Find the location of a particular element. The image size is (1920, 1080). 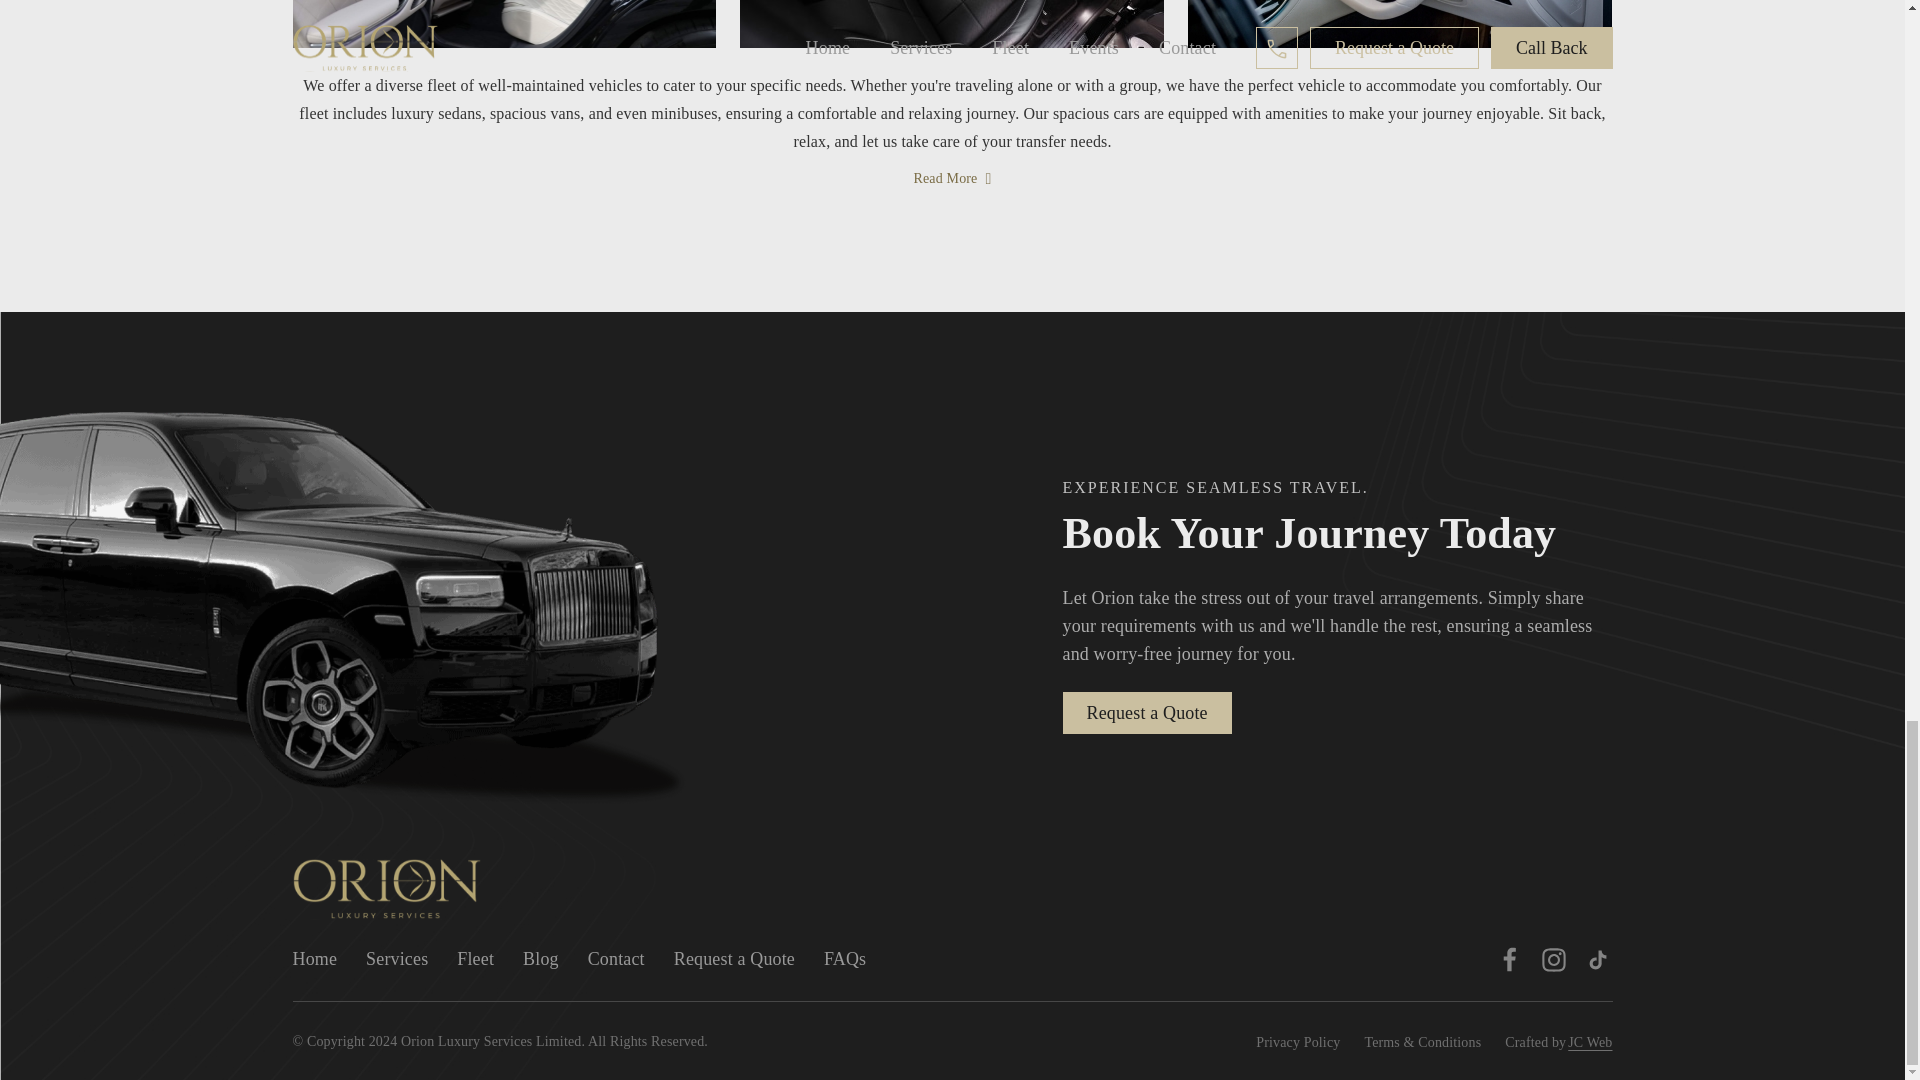

Blog is located at coordinates (540, 958).